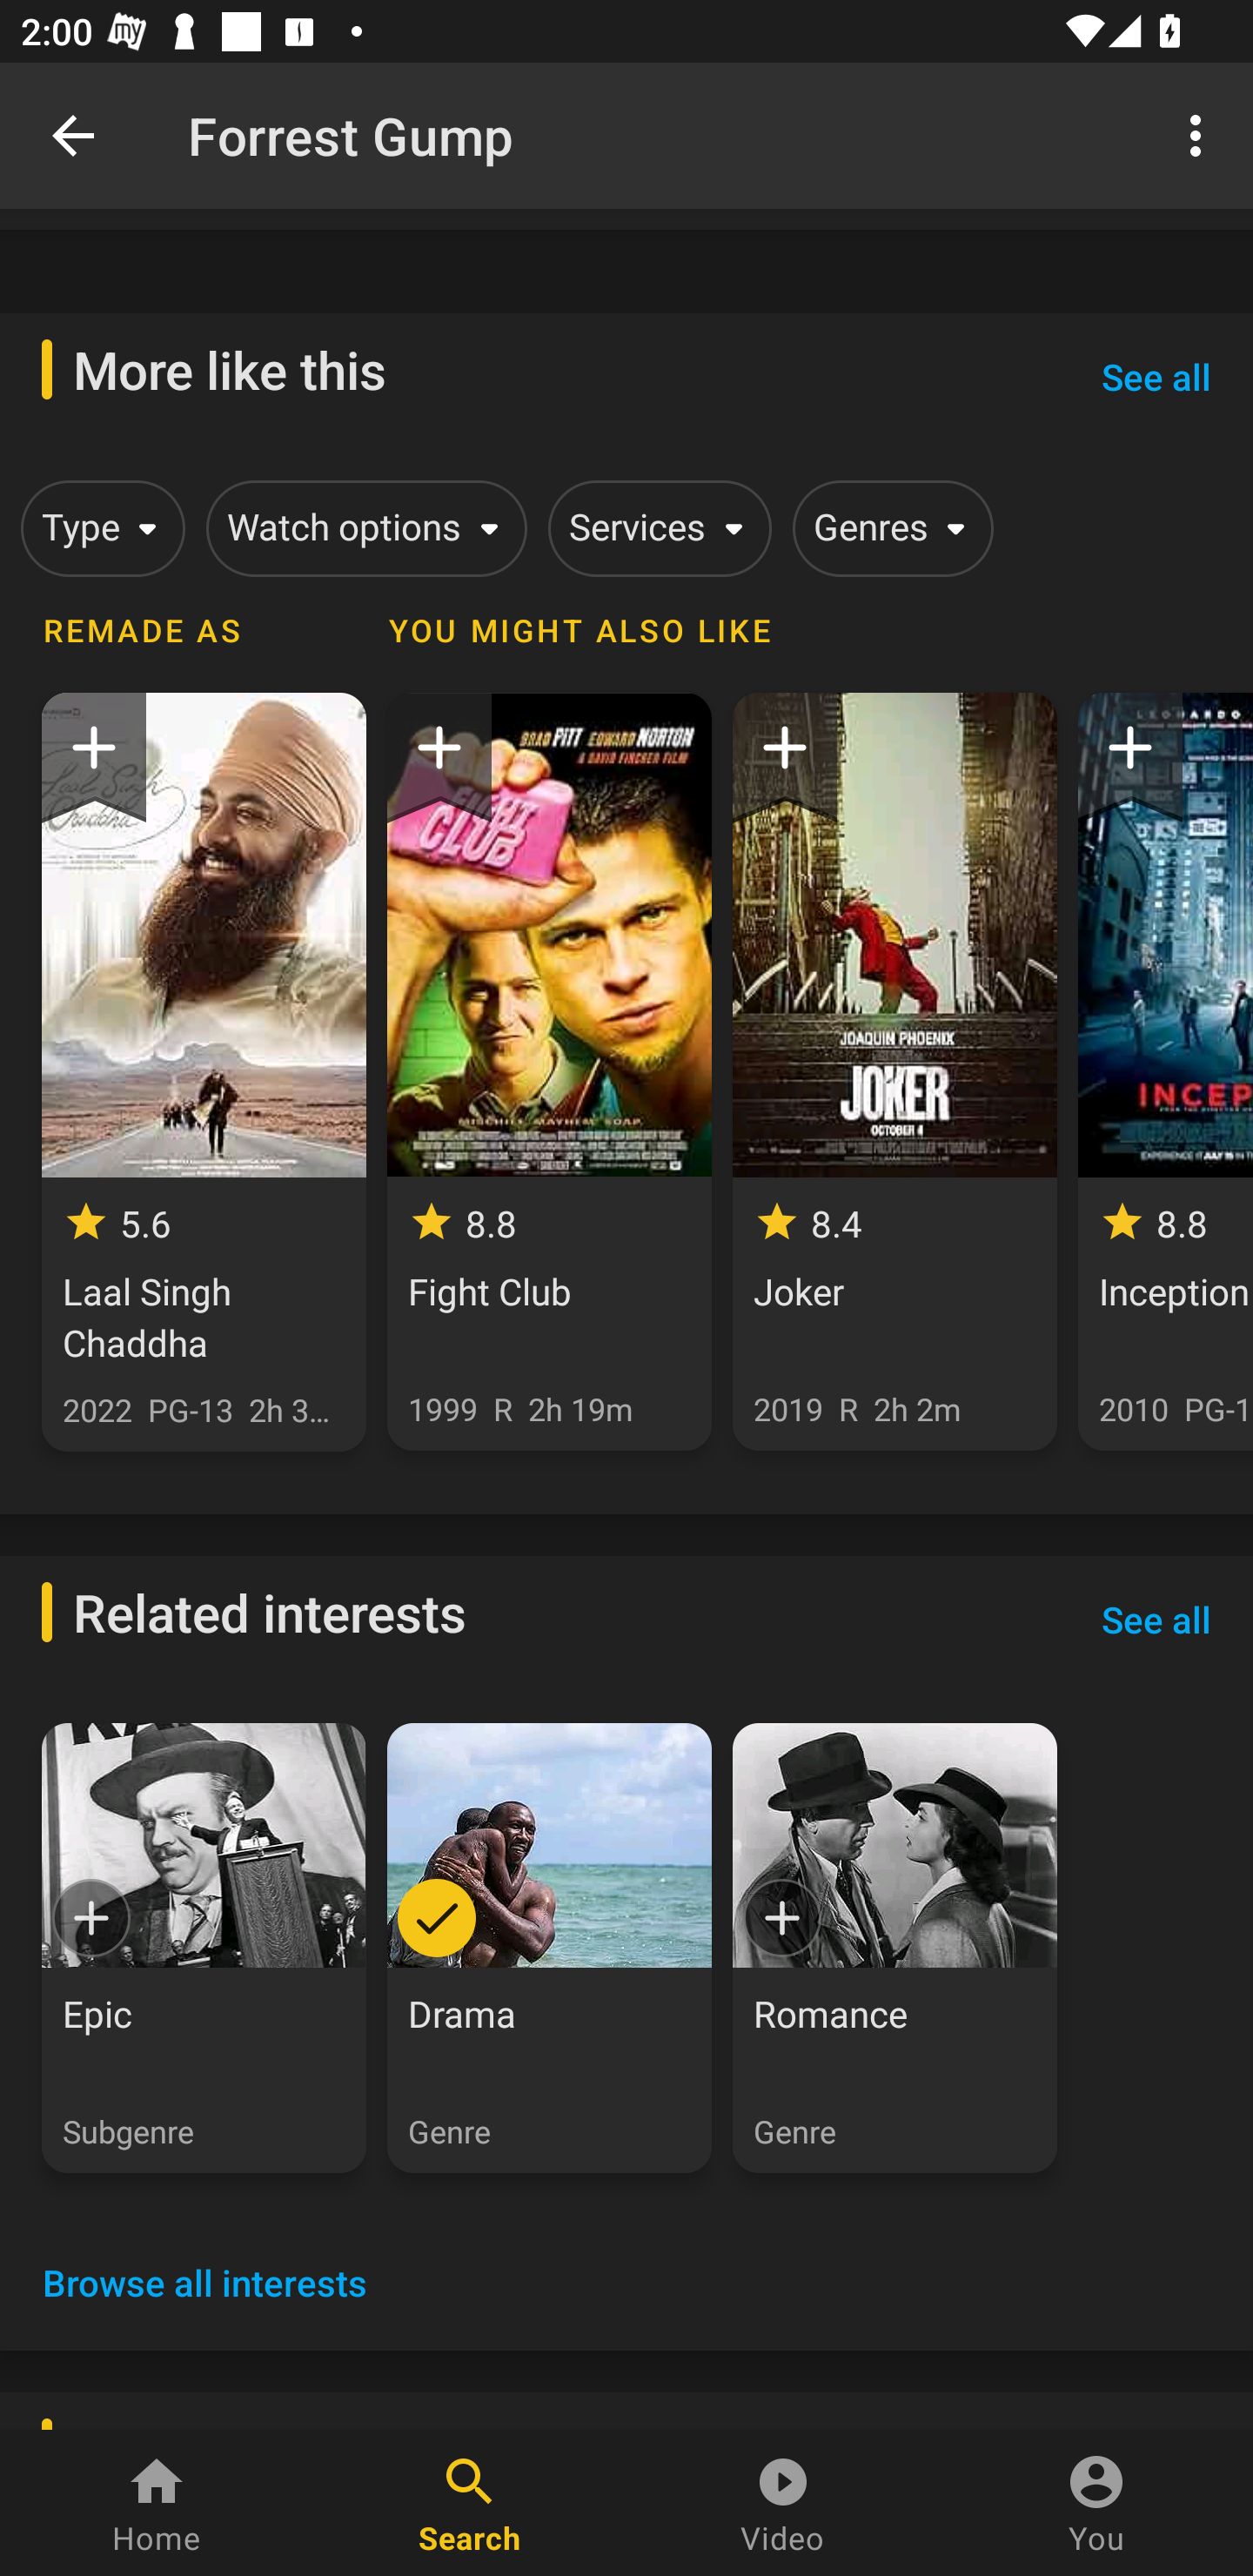 The width and height of the screenshot is (1253, 2576). What do you see at coordinates (204, 2282) in the screenshot?
I see `Browse all interests` at bounding box center [204, 2282].